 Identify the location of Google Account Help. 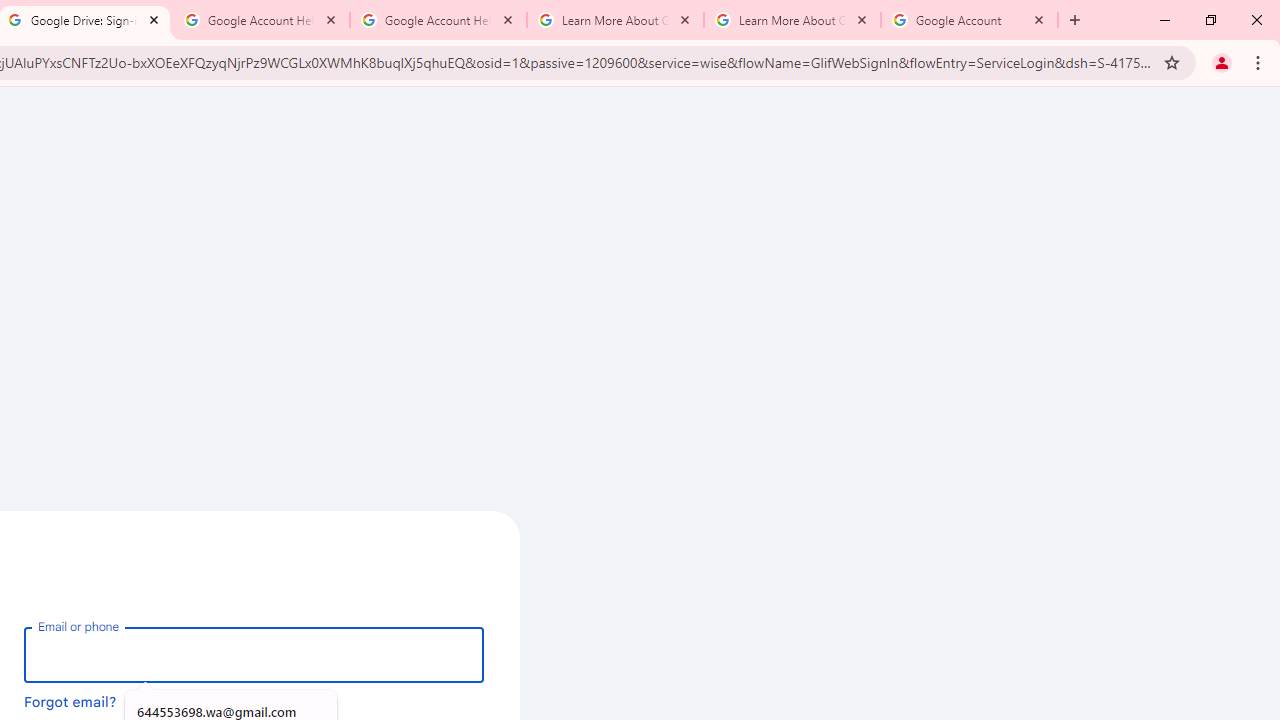
(260, 20).